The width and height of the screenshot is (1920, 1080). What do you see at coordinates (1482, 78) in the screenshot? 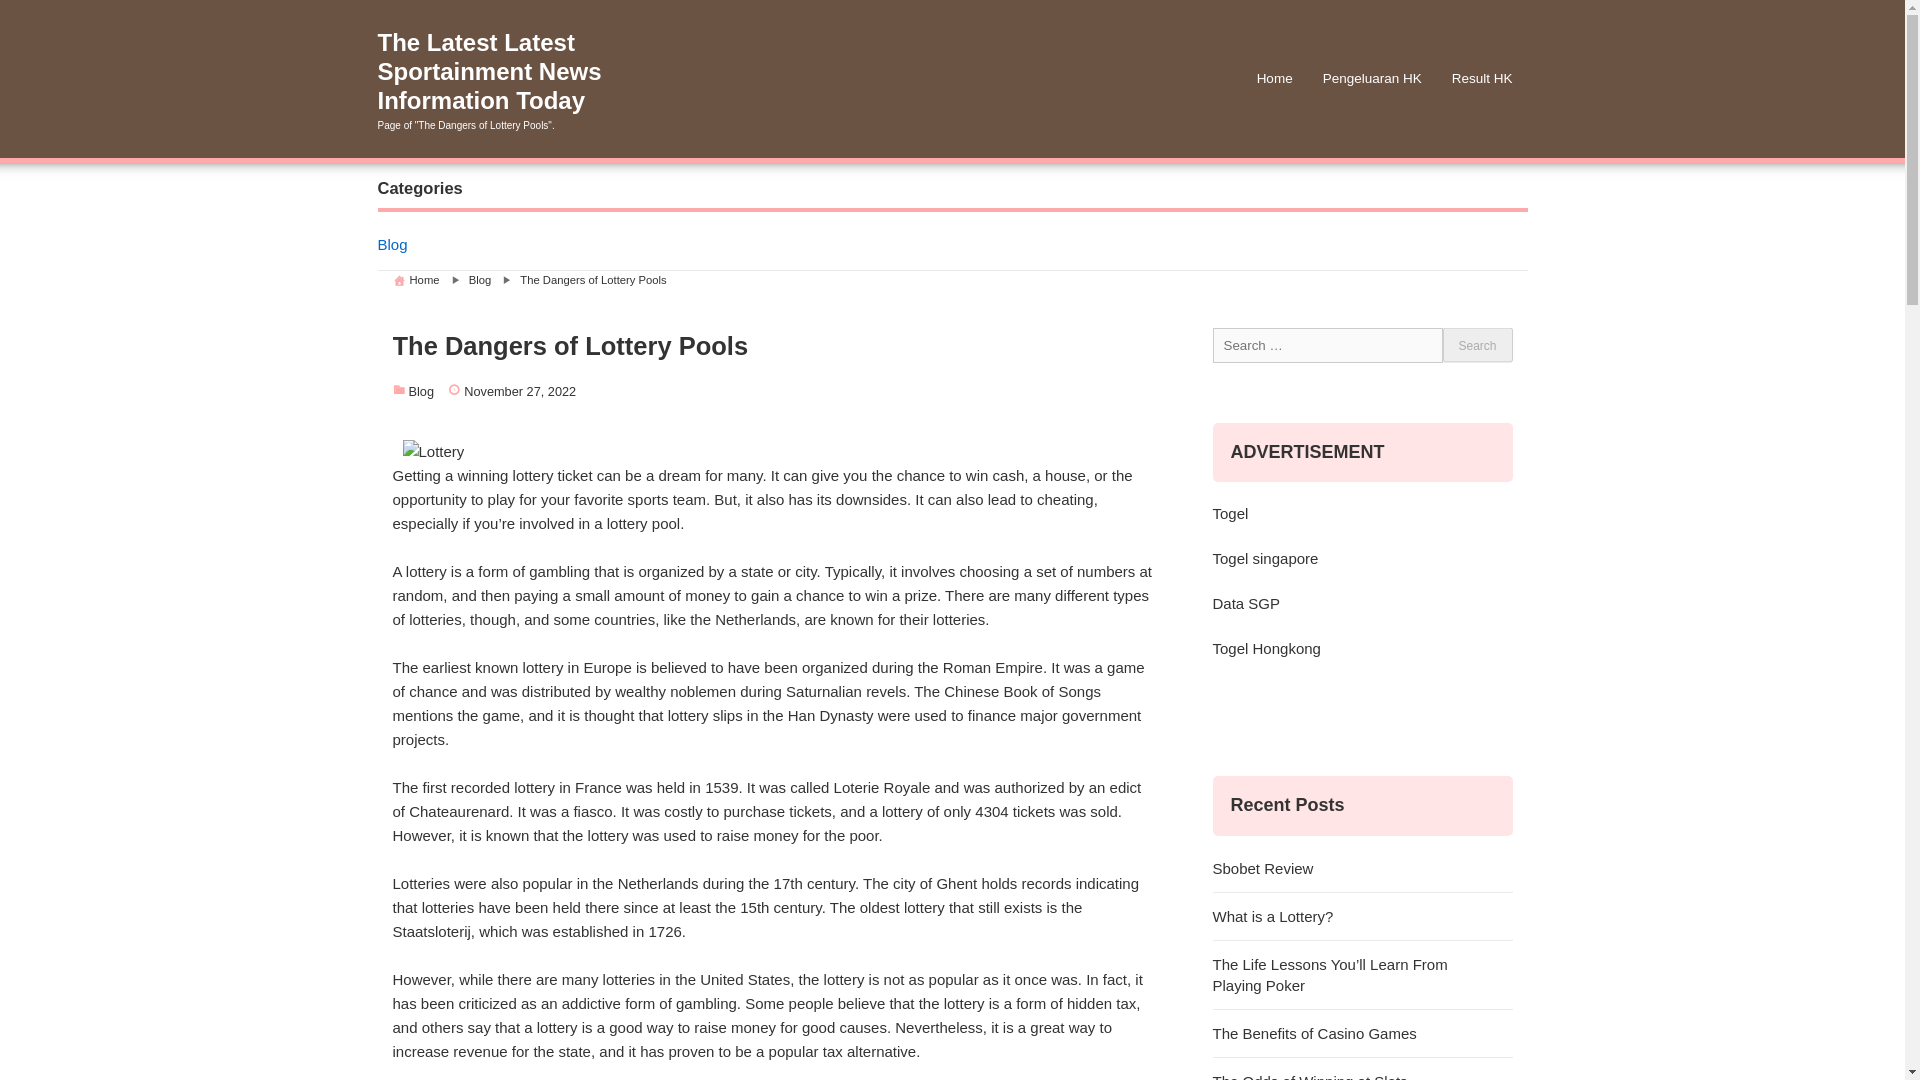
I see `Result HK` at bounding box center [1482, 78].